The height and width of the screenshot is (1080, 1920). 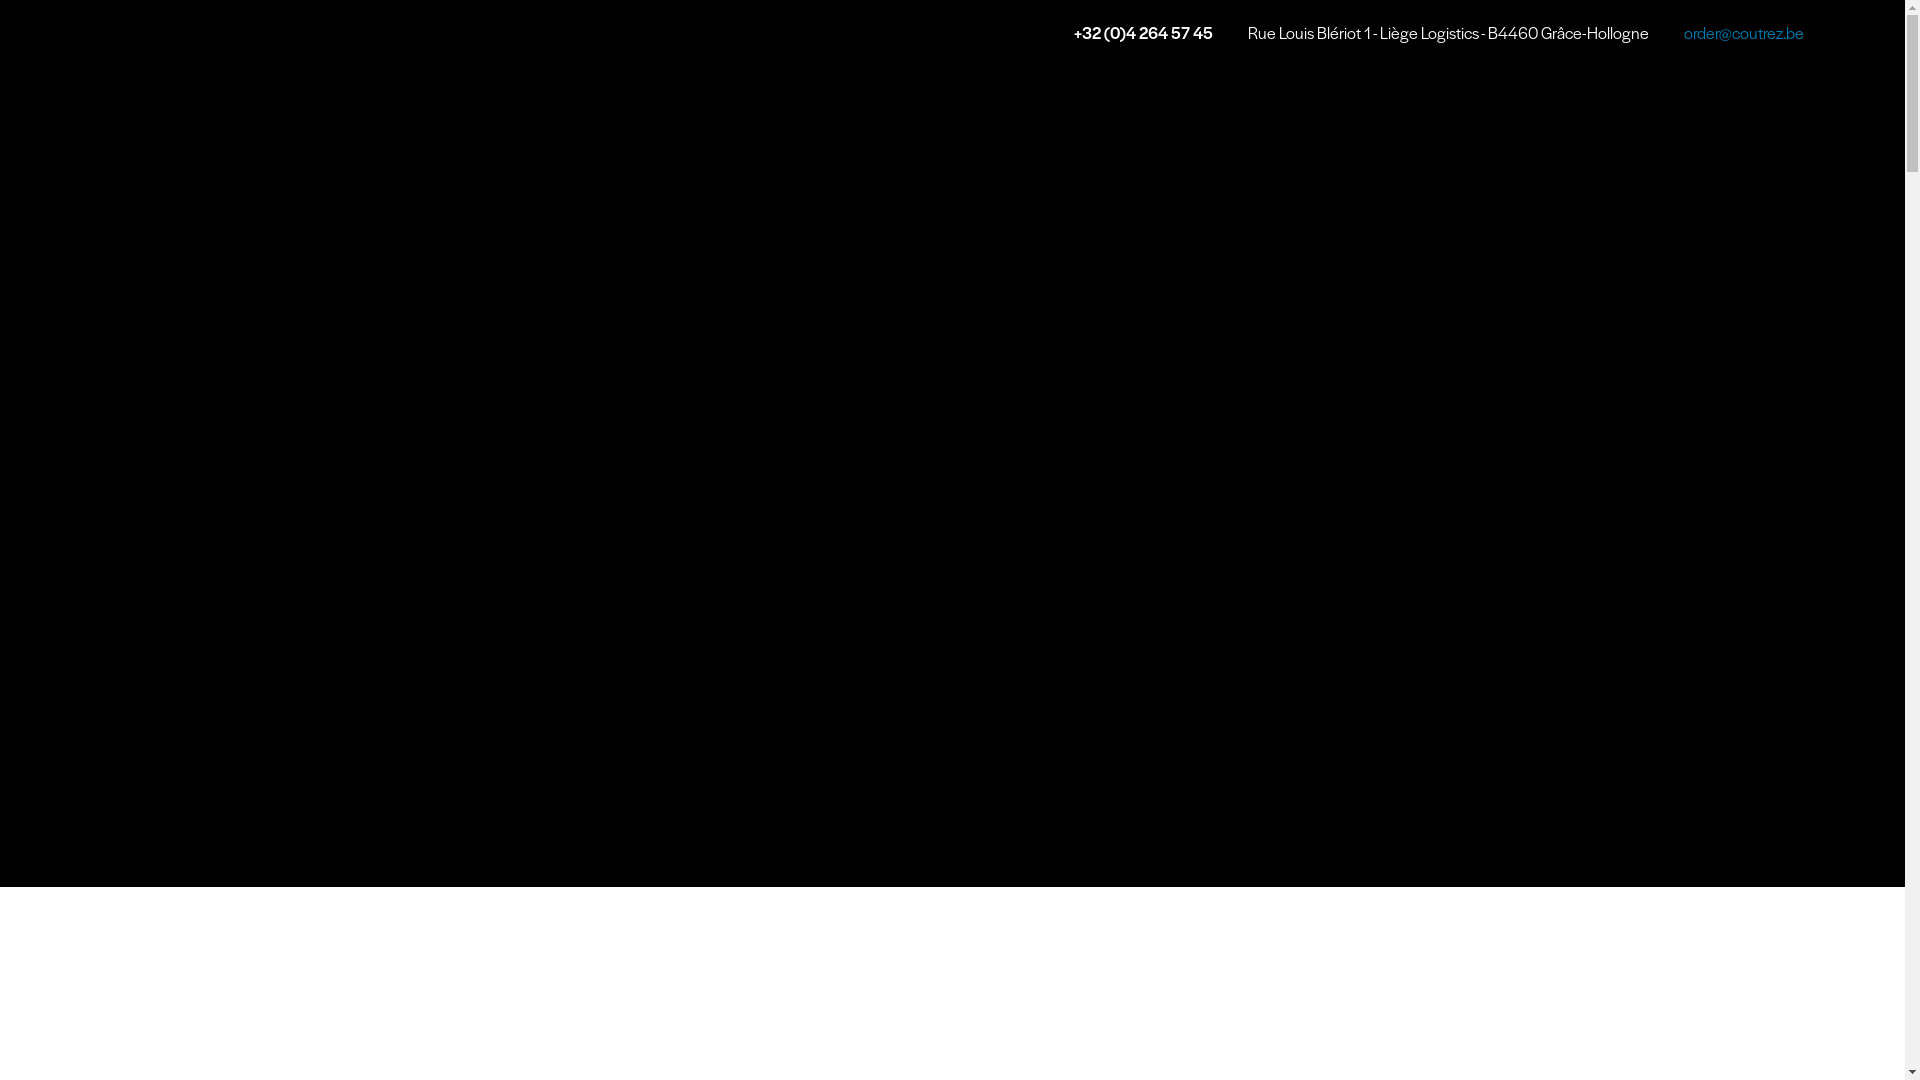 What do you see at coordinates (1862, 856) in the screenshot?
I see `En savoir plus sur Coutrez` at bounding box center [1862, 856].